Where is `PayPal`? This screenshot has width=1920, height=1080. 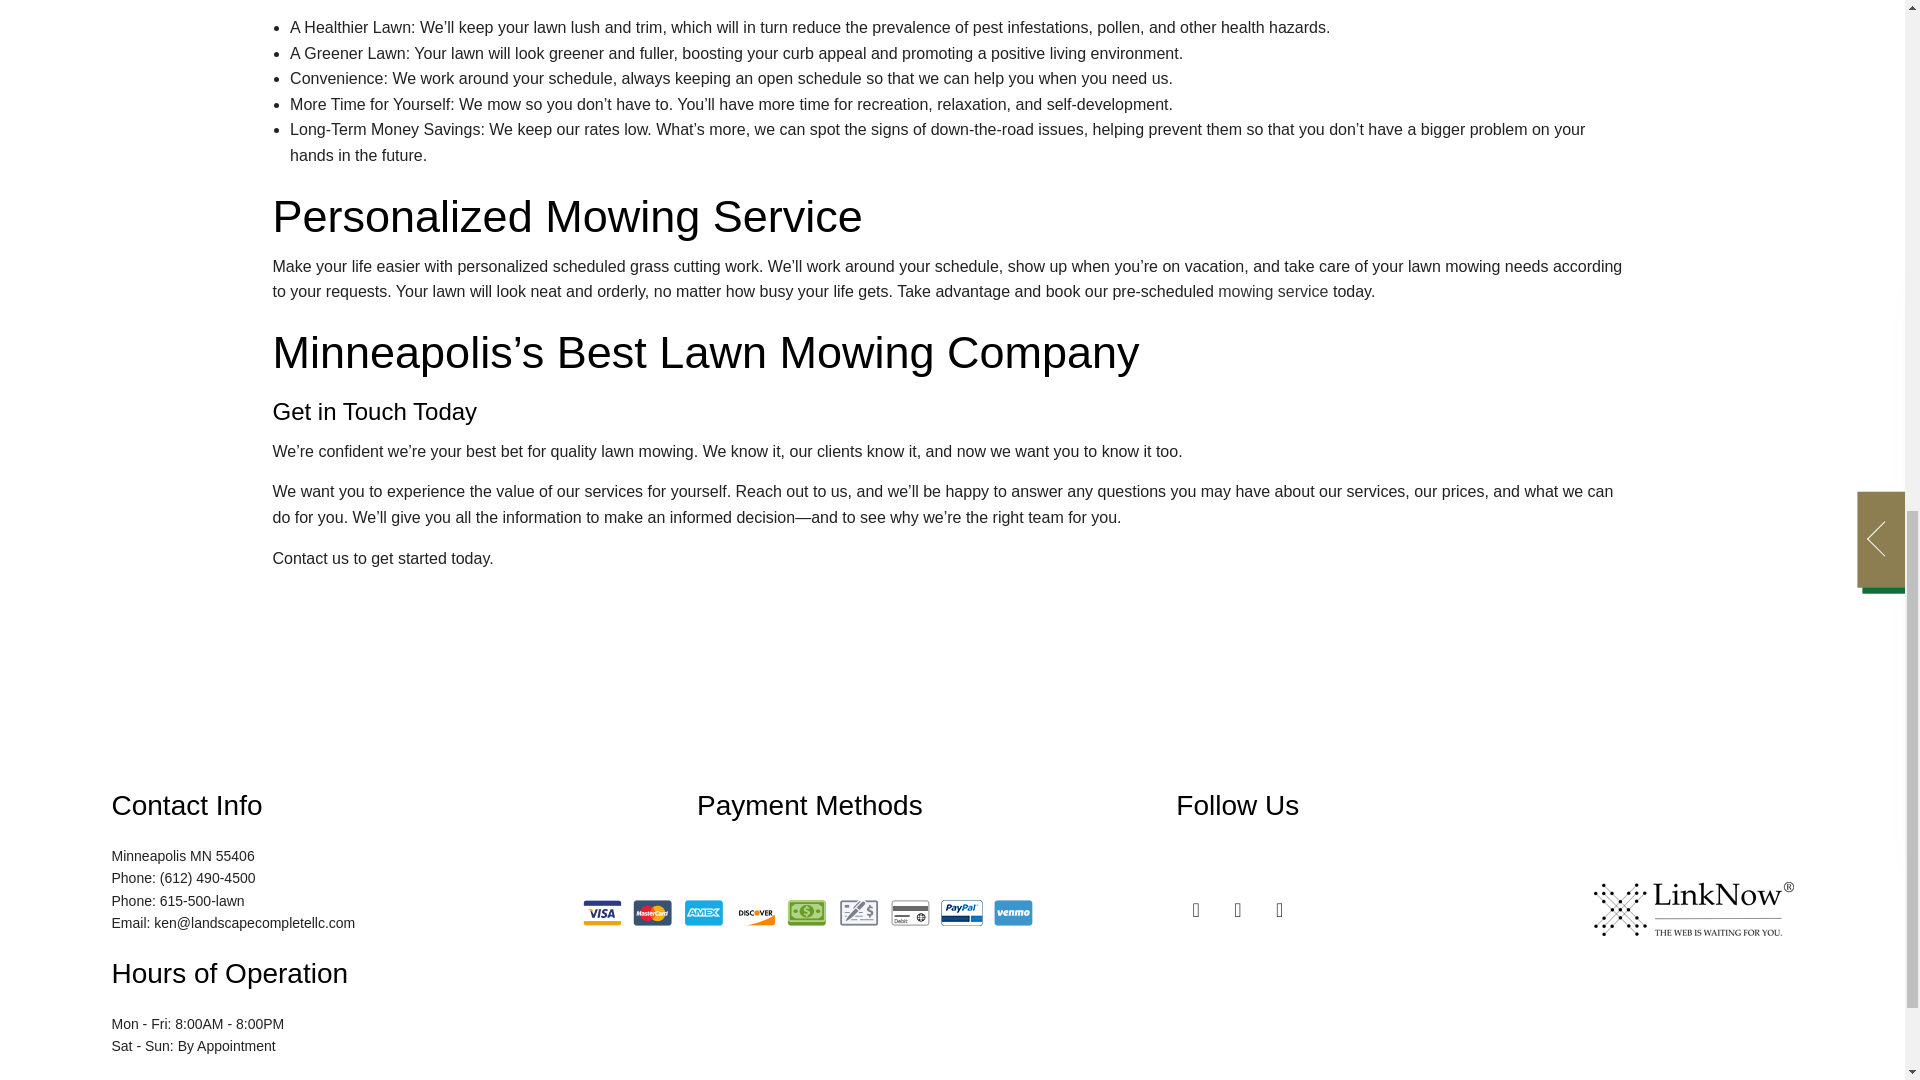
PayPal is located at coordinates (962, 912).